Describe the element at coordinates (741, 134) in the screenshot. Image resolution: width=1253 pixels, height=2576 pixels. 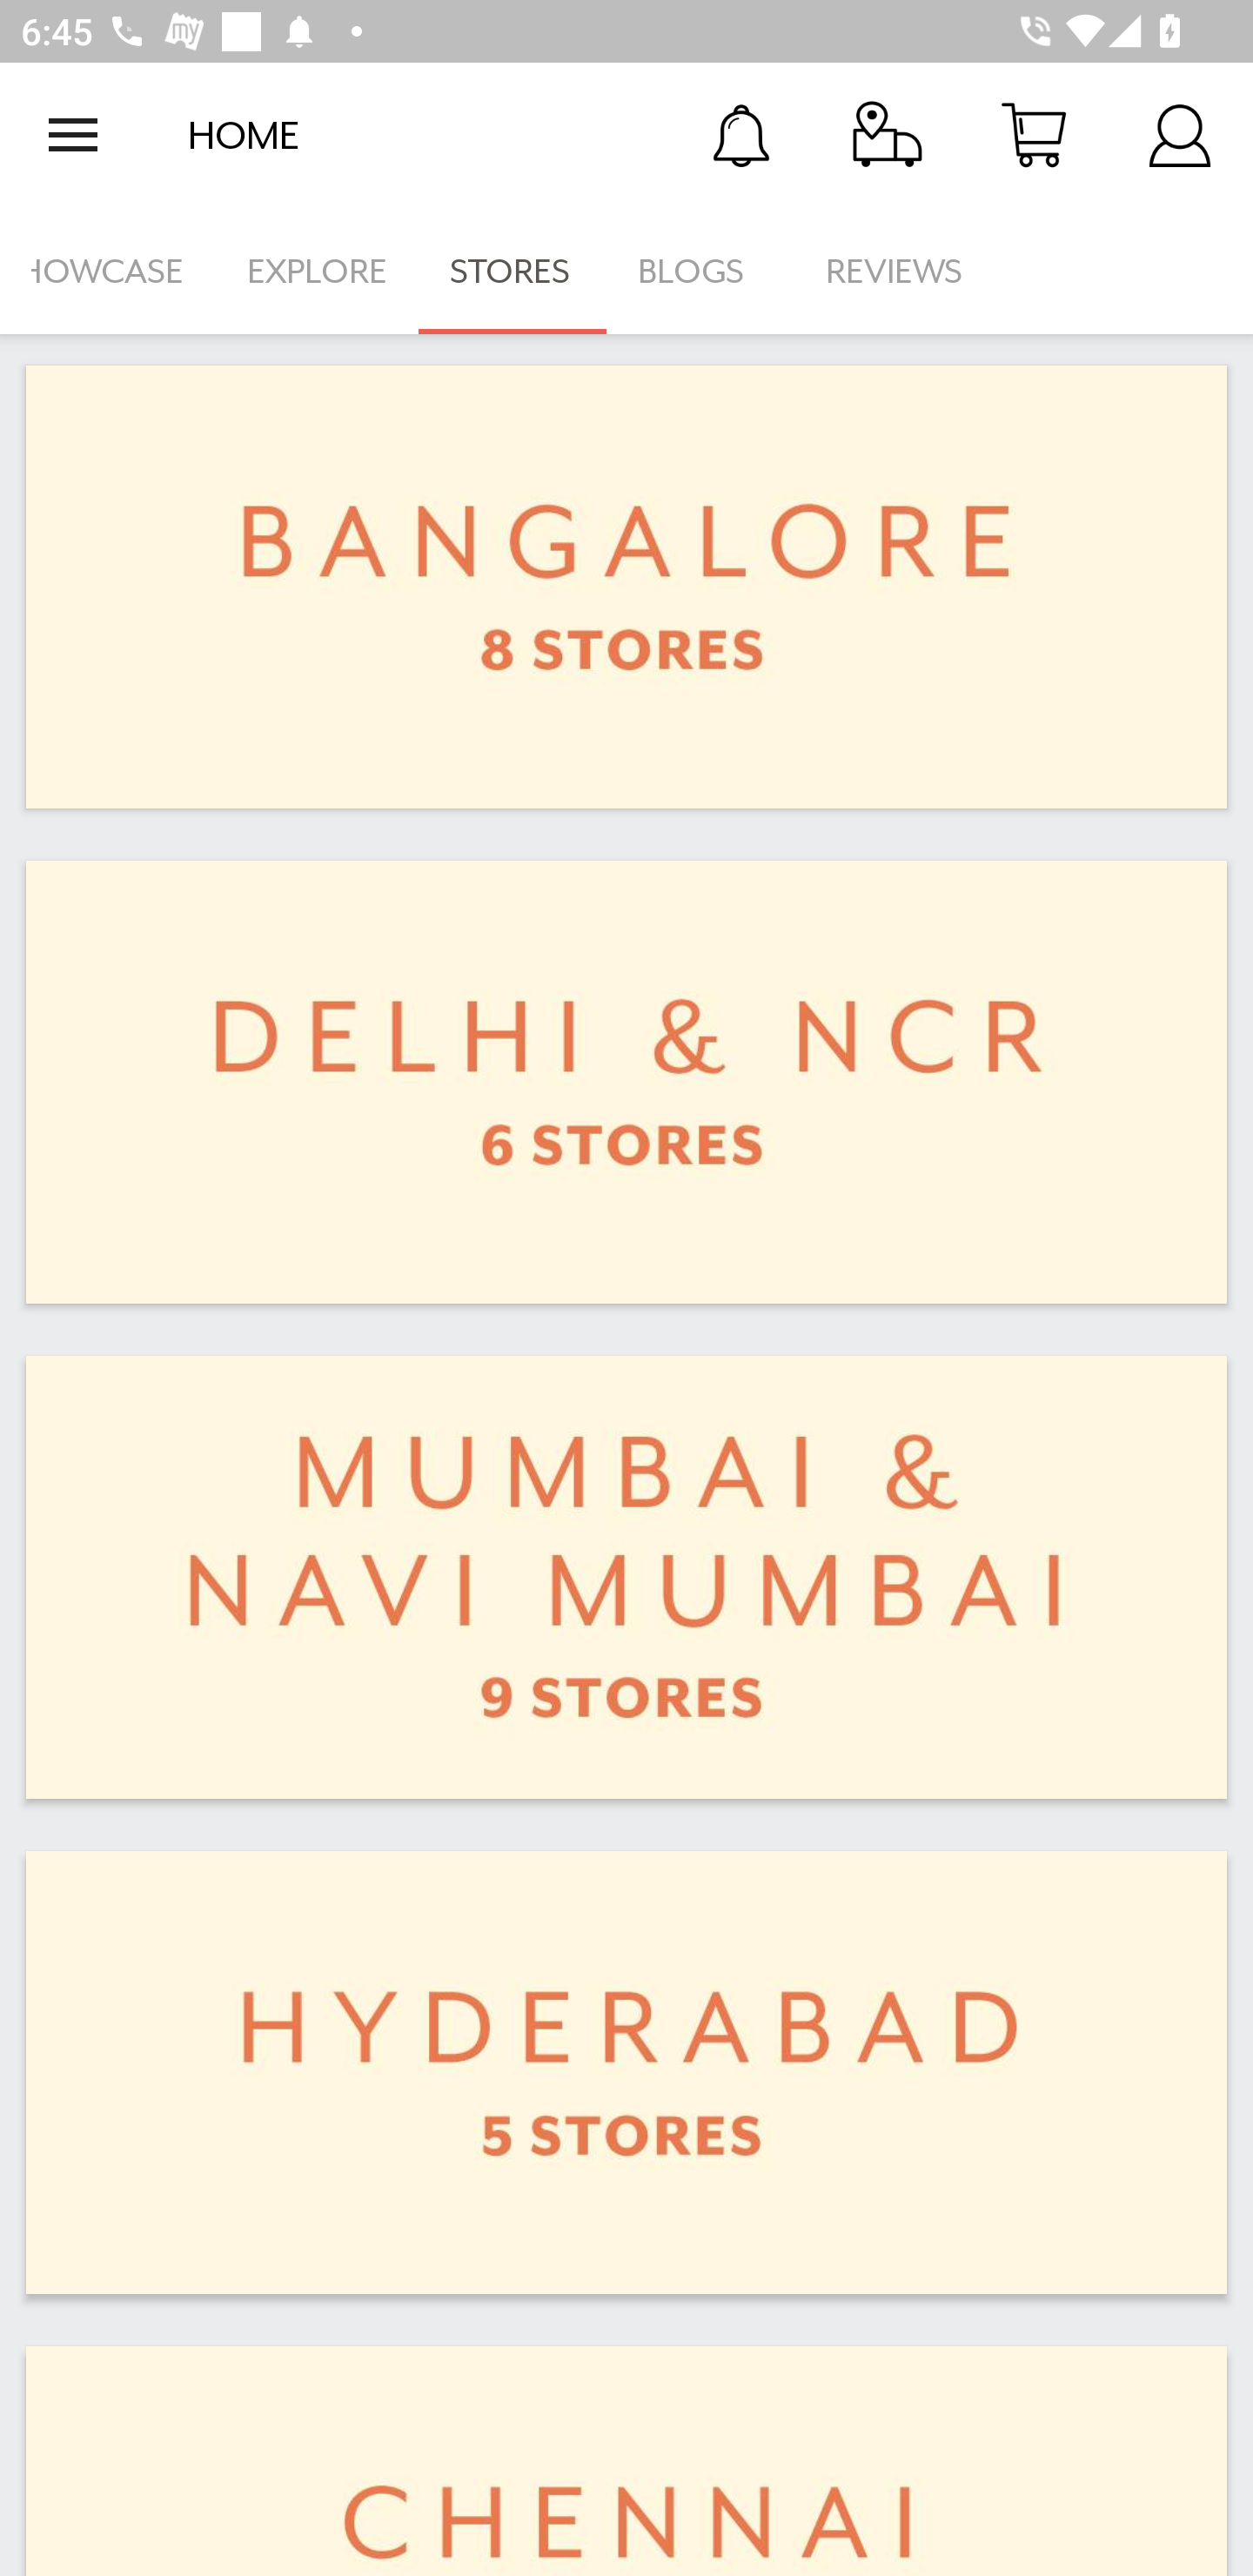
I see `Notification` at that location.